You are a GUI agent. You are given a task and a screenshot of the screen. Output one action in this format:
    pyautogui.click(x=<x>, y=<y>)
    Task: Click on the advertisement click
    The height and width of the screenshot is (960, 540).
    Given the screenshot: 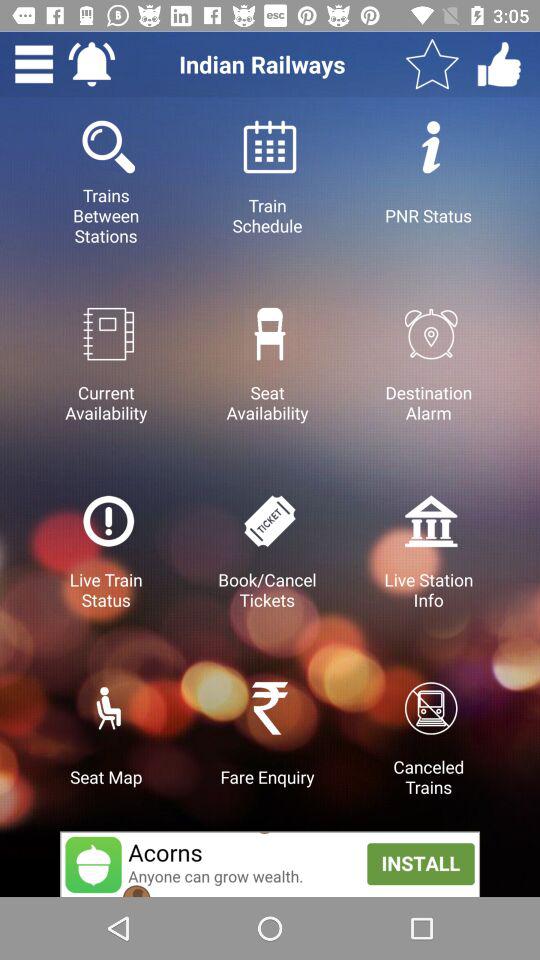 What is the action you would take?
    pyautogui.click(x=270, y=864)
    